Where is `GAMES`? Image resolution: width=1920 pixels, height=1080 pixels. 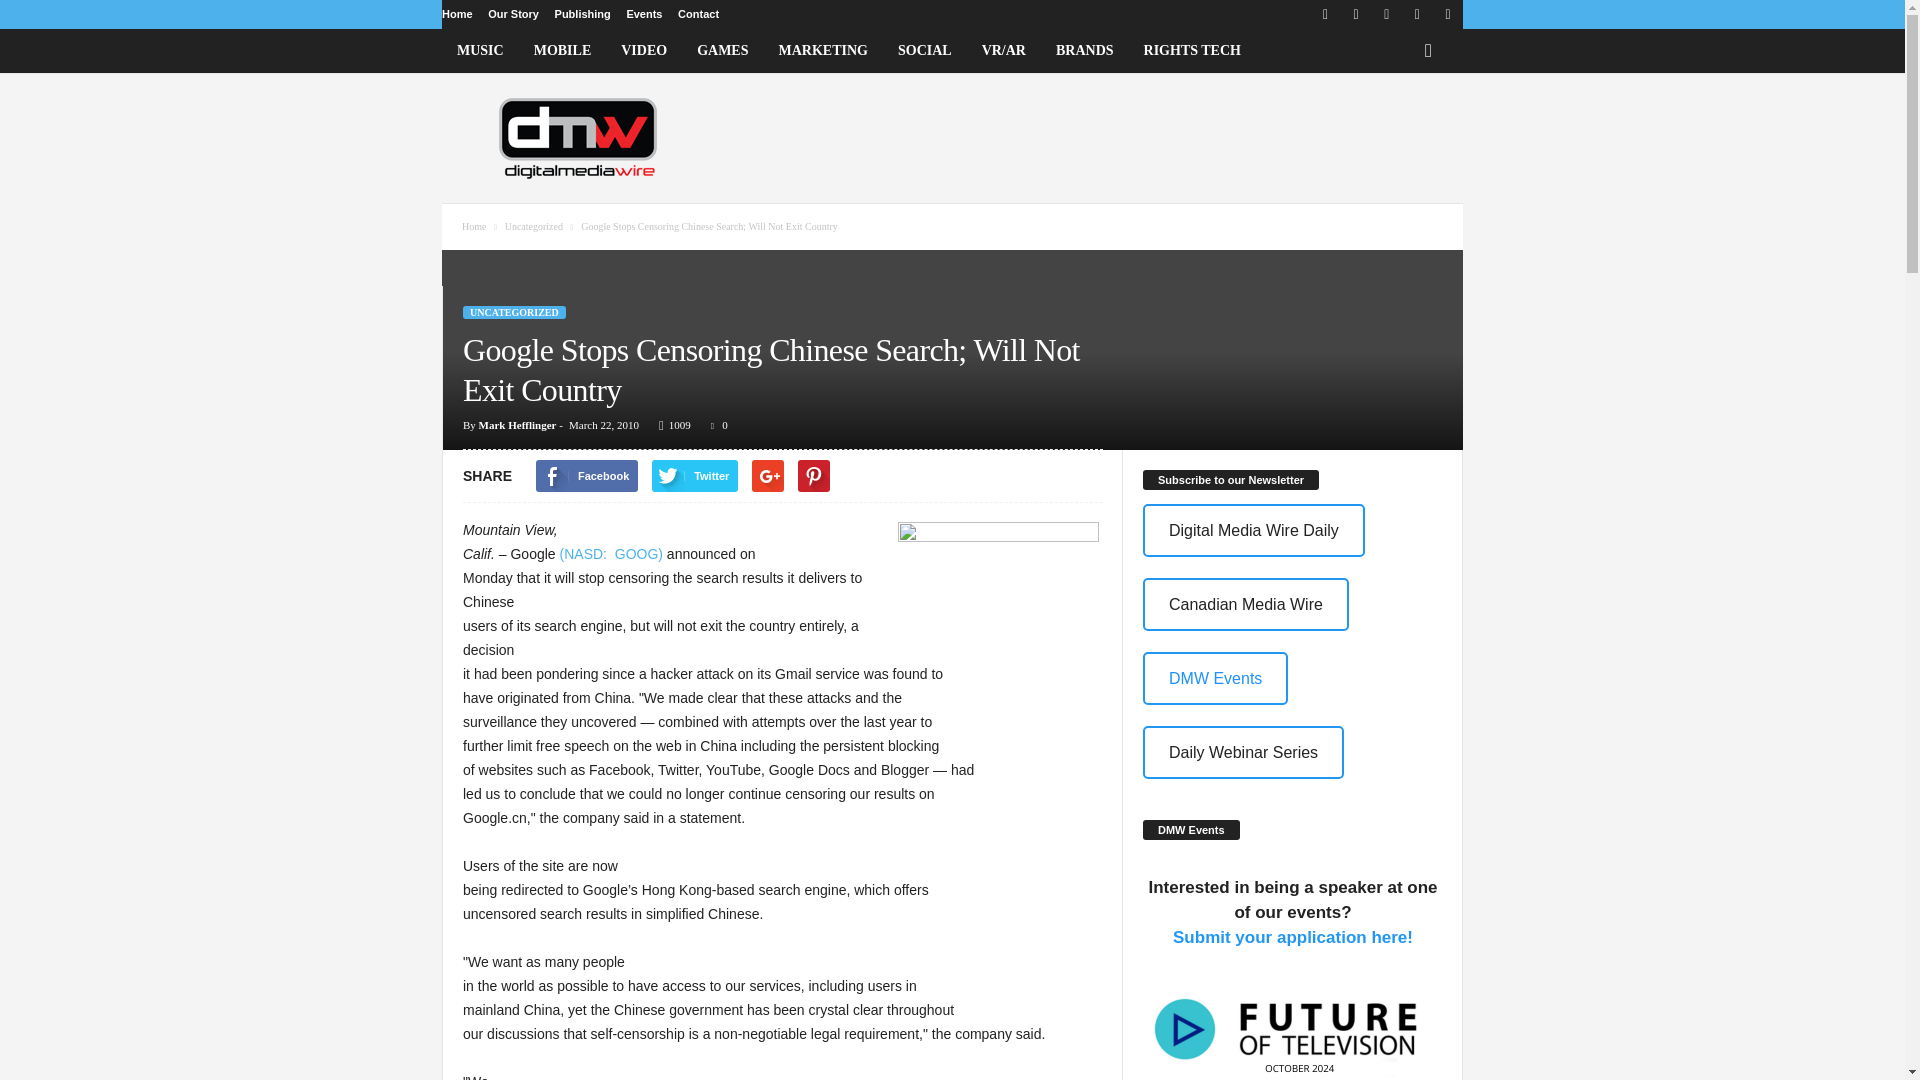 GAMES is located at coordinates (722, 51).